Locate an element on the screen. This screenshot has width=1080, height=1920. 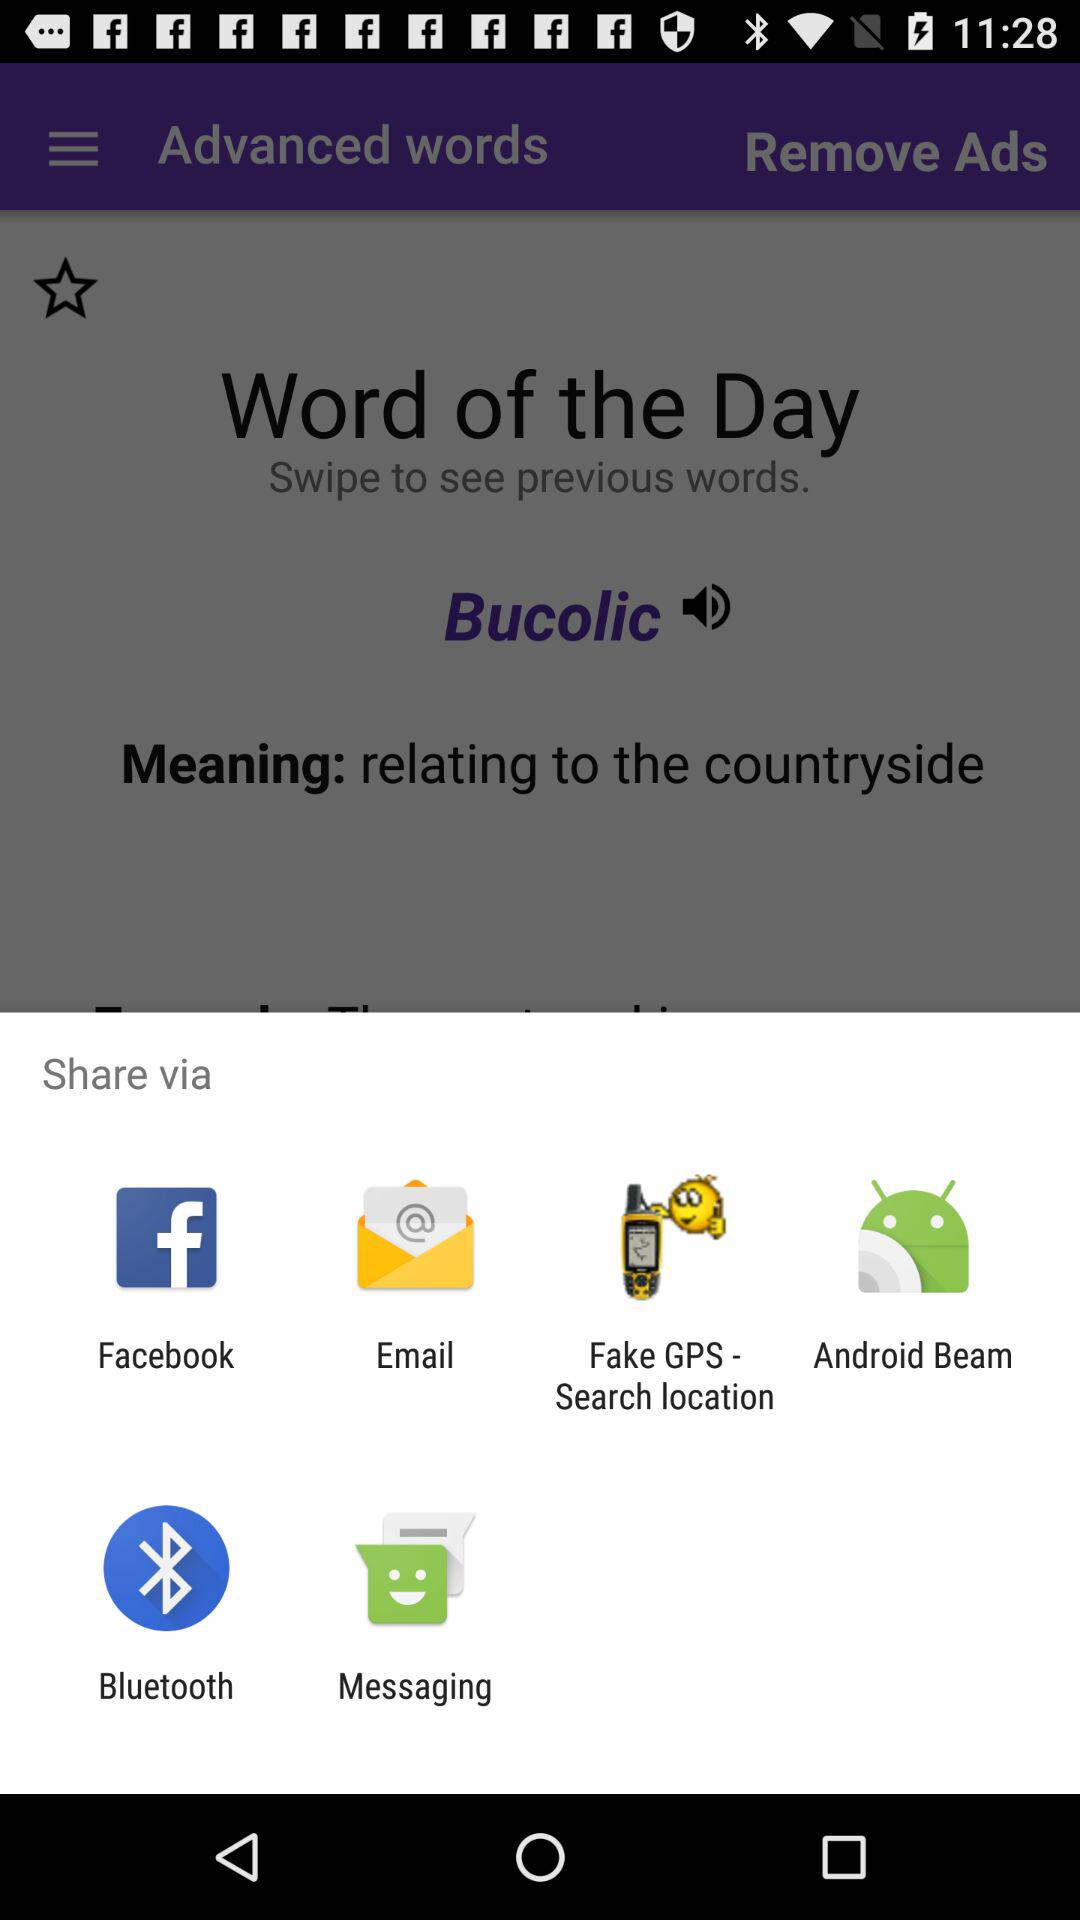
flip to the messaging app is located at coordinates (414, 1706).